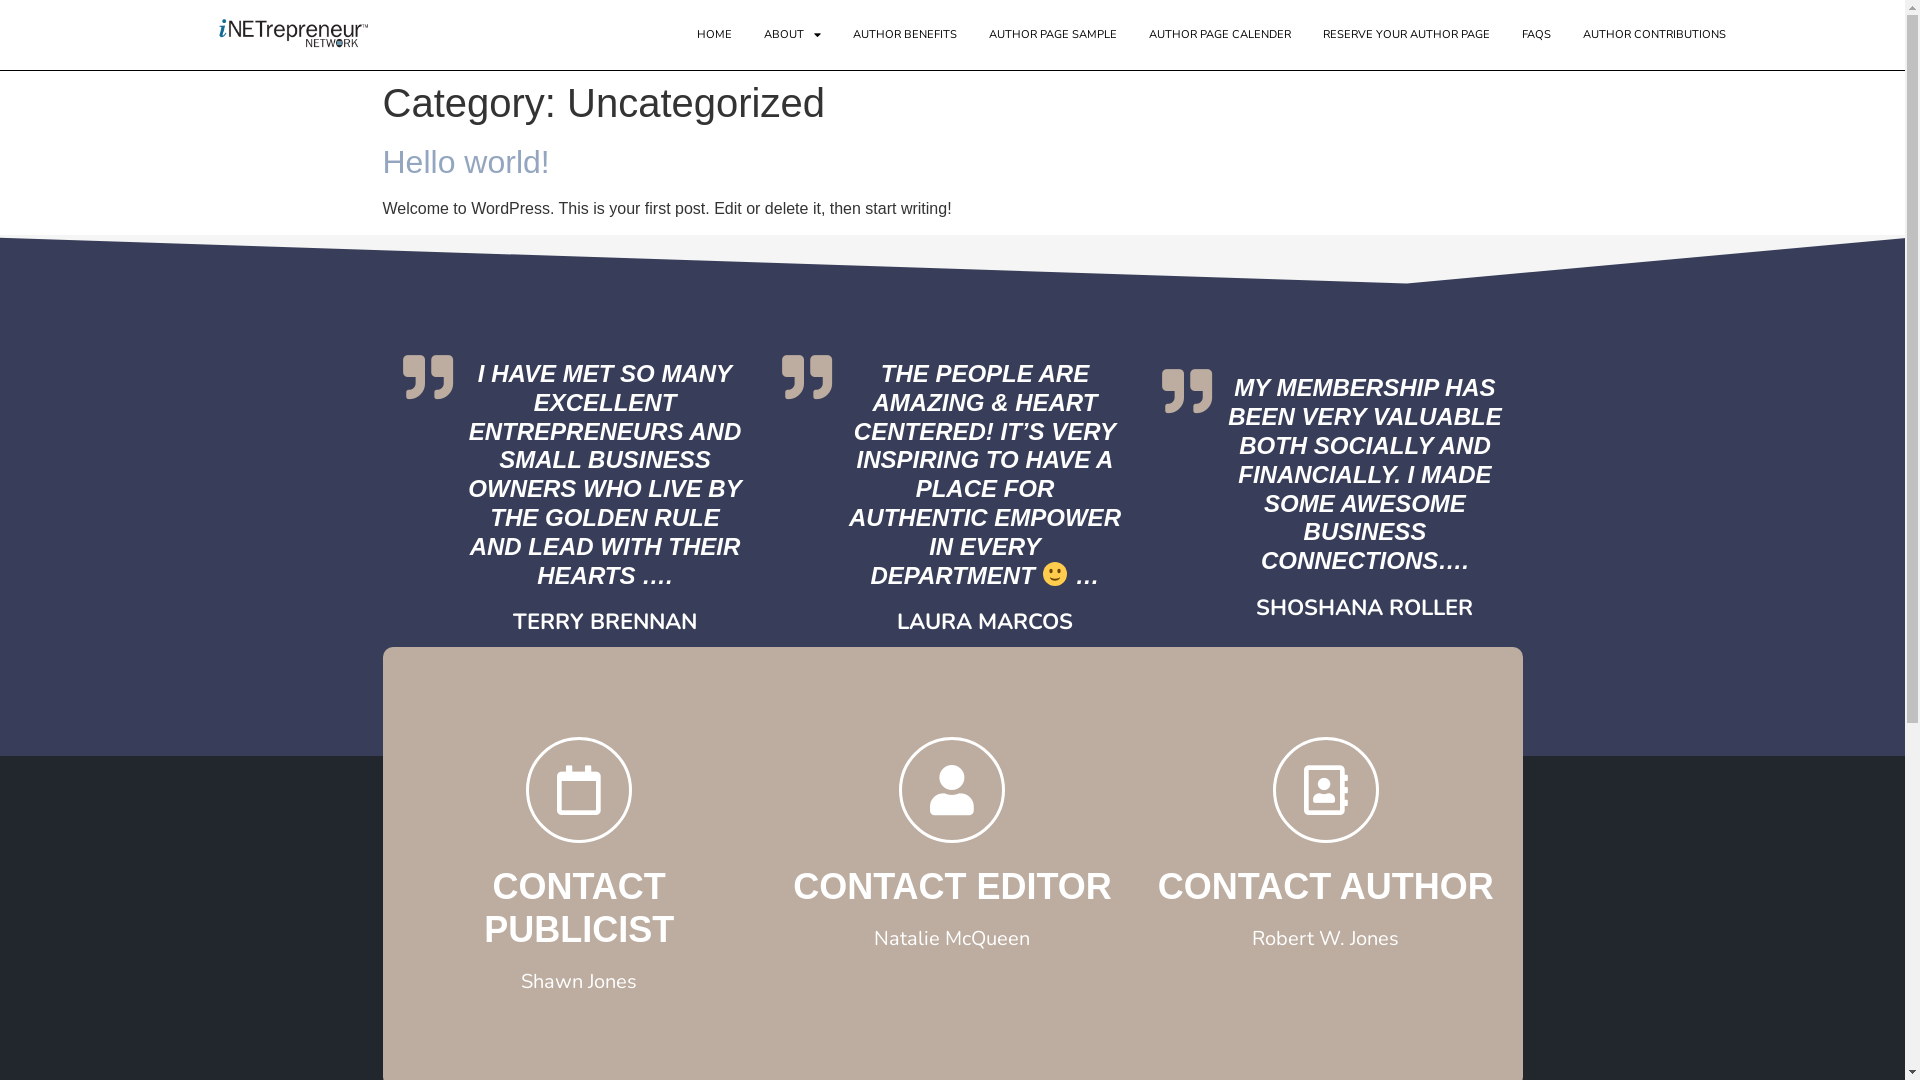 Image resolution: width=1920 pixels, height=1080 pixels. What do you see at coordinates (904, 35) in the screenshot?
I see `AUTHOR BENEFITS` at bounding box center [904, 35].